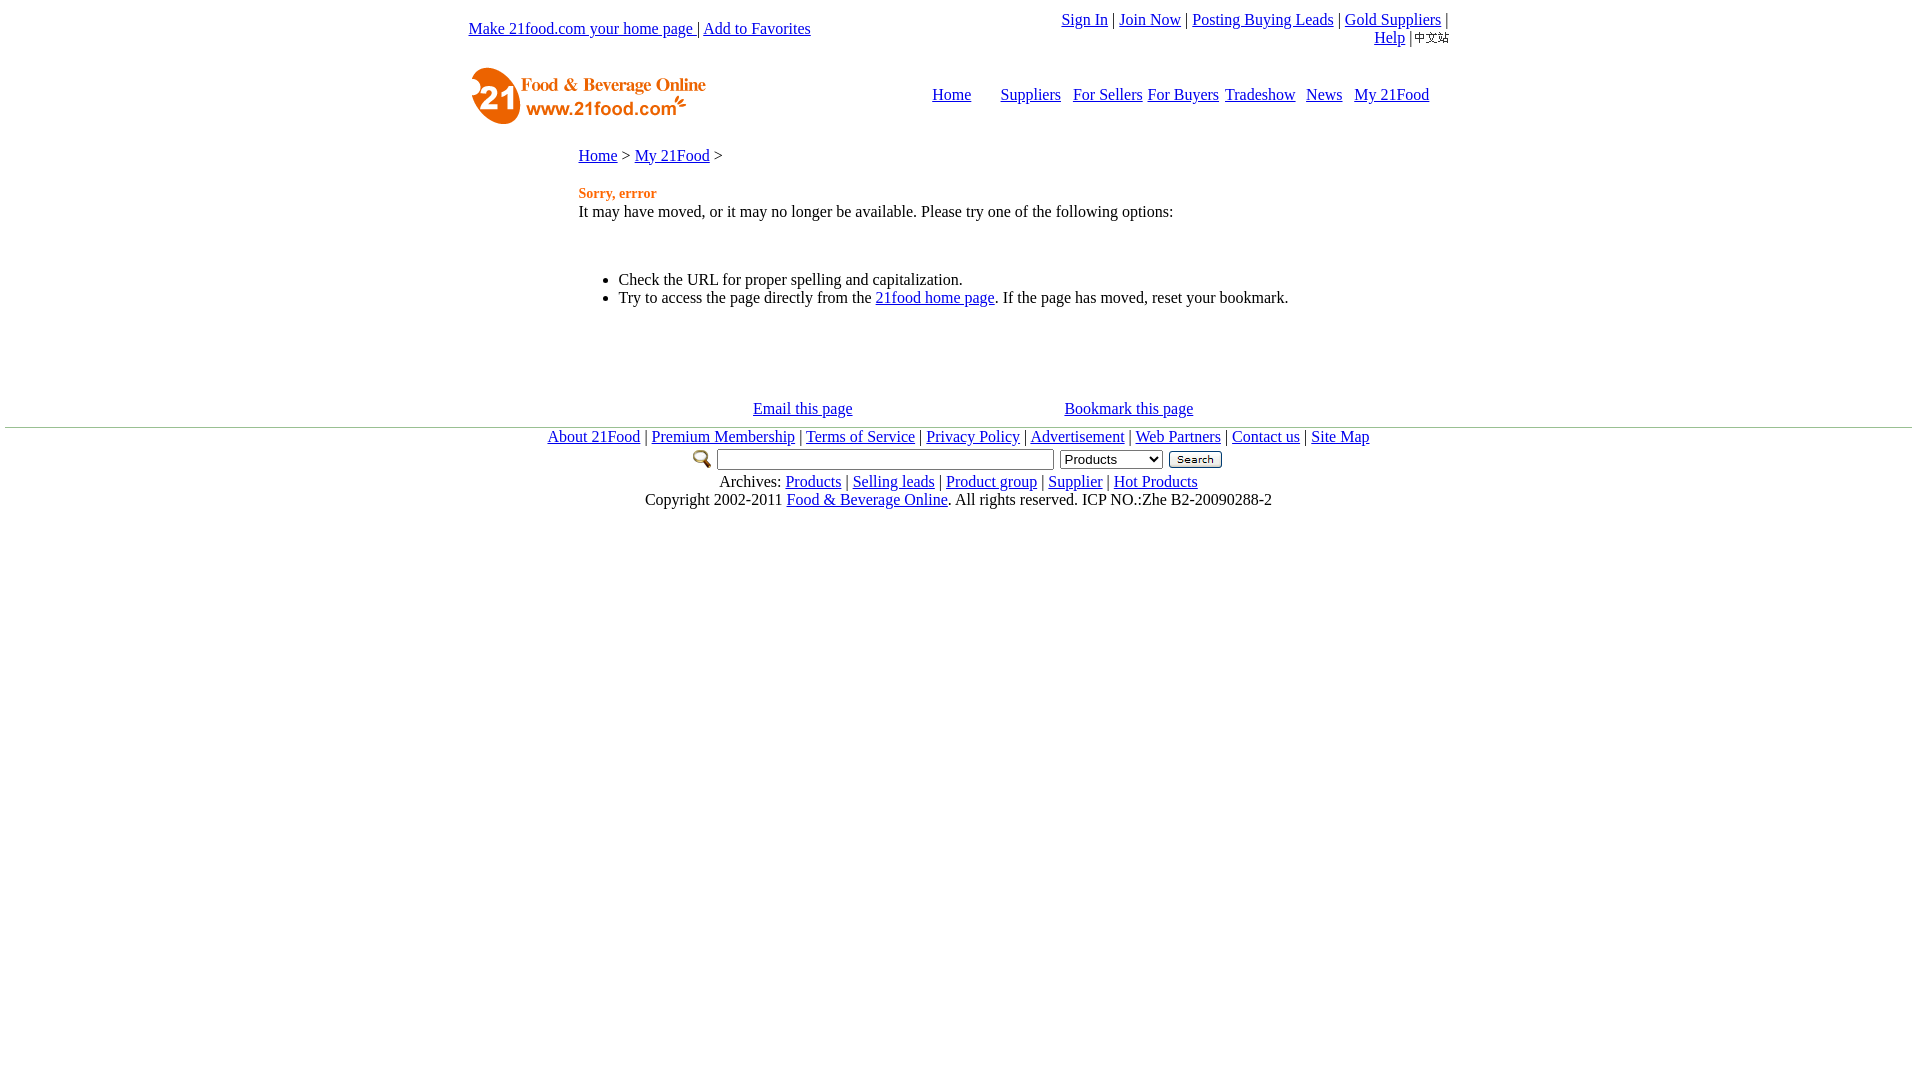 The image size is (1920, 1080). I want to click on 21food home page, so click(935, 298).